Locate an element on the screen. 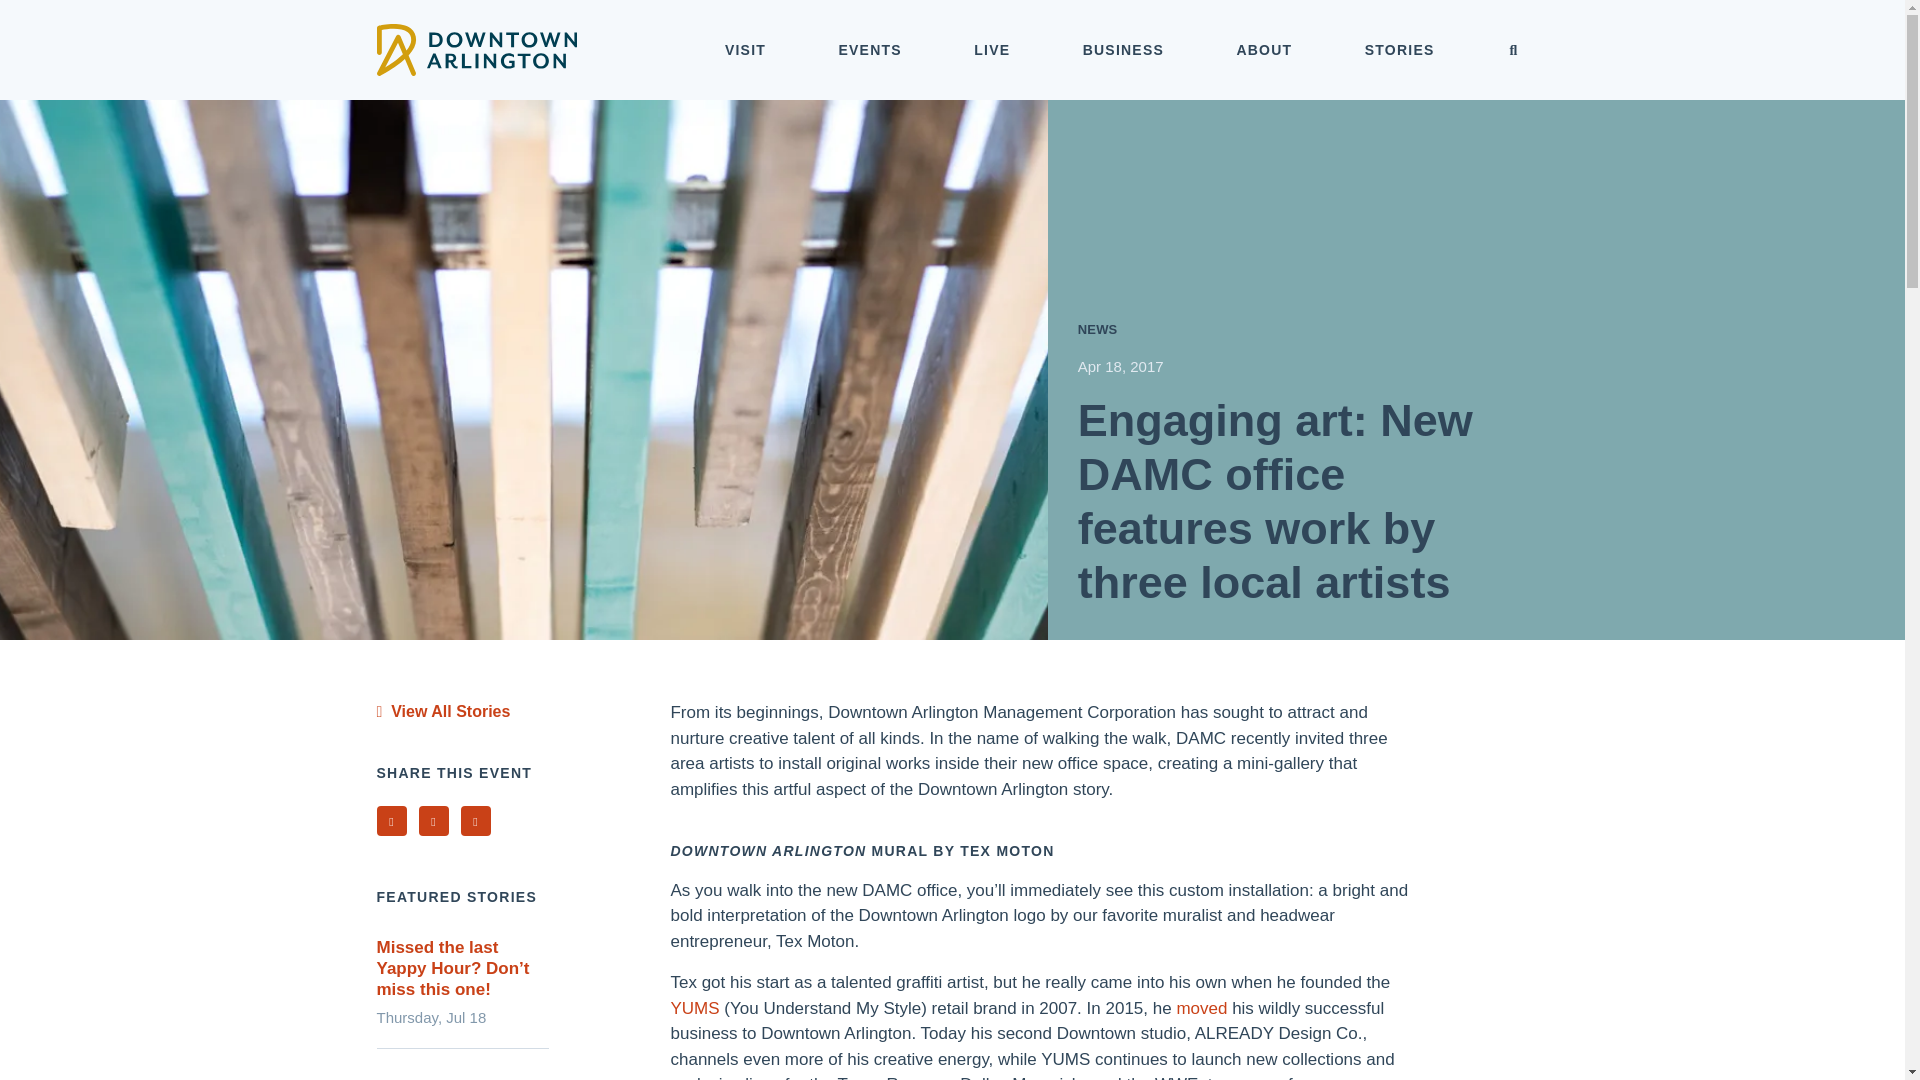 The width and height of the screenshot is (1920, 1080). BUSINESS is located at coordinates (1123, 50).